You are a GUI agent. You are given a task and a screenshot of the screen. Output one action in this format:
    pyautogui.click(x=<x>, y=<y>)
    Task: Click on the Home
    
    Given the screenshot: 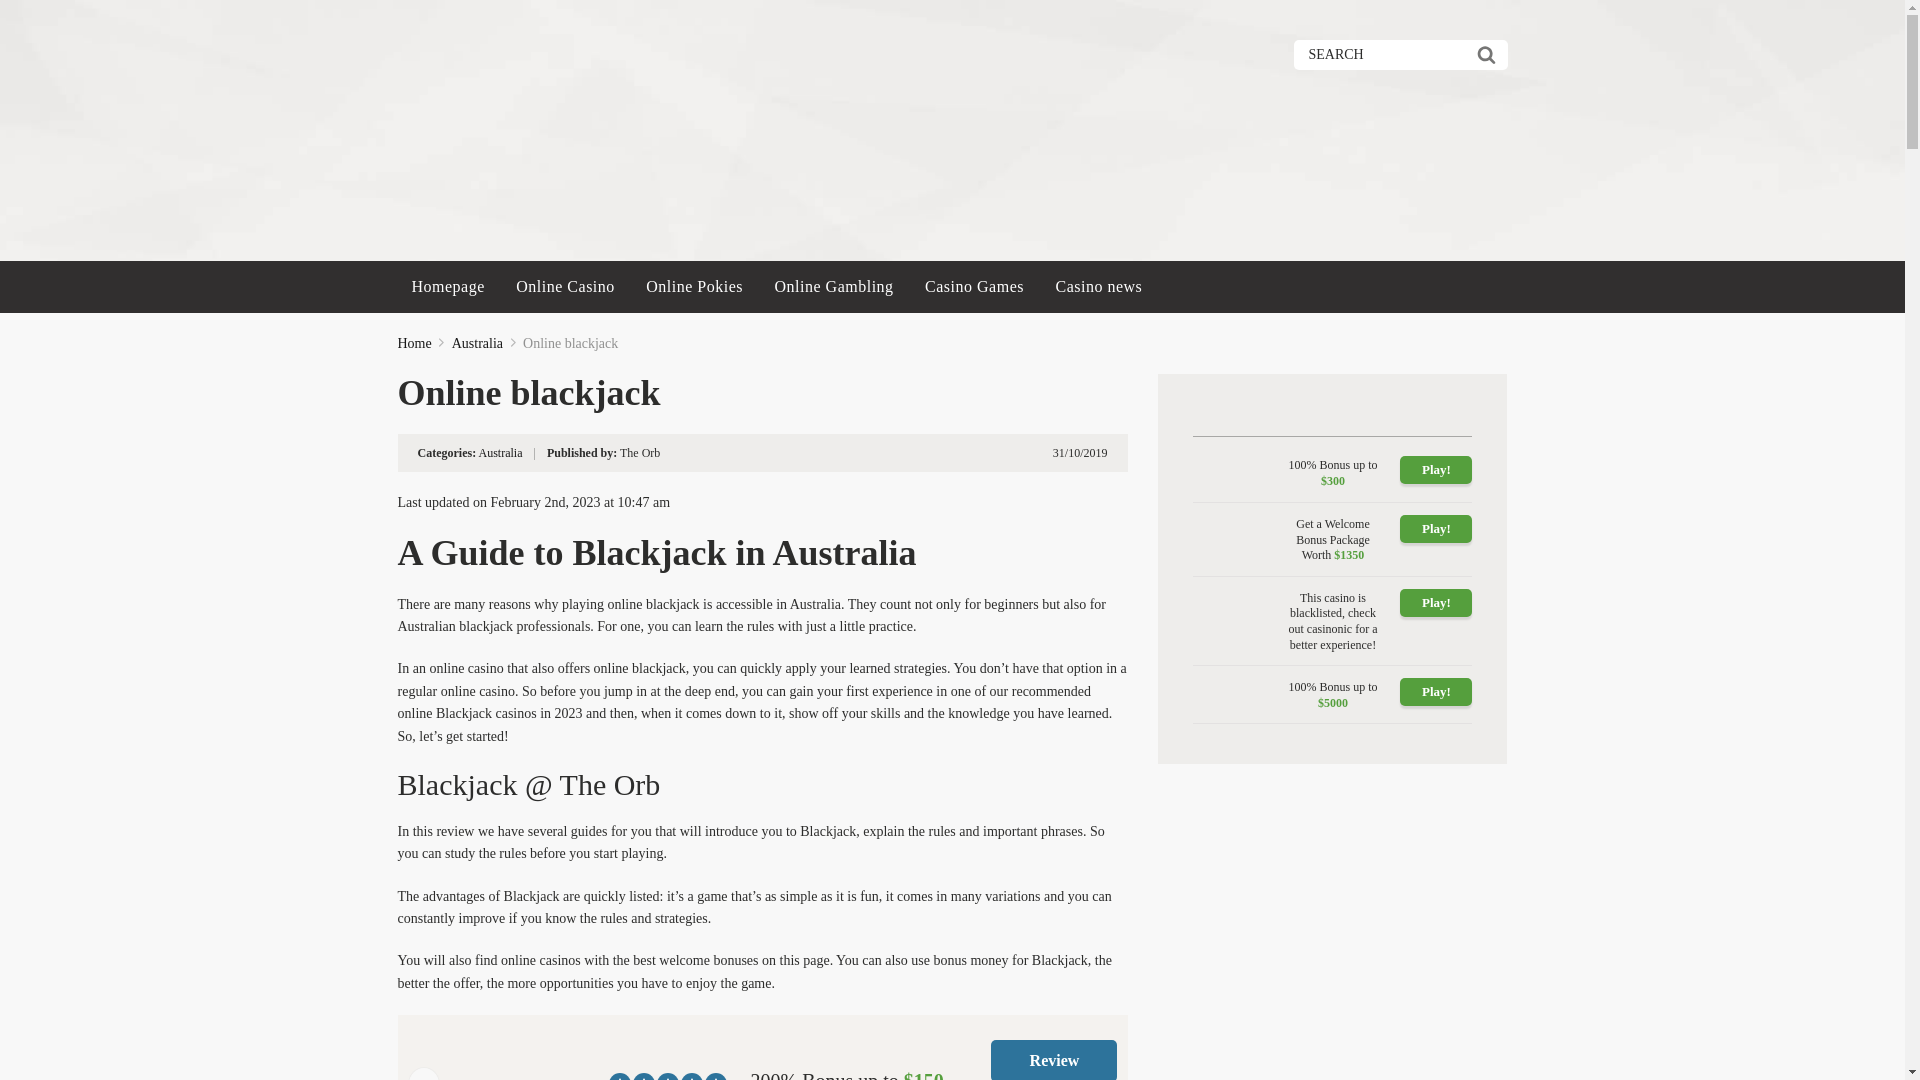 What is the action you would take?
    pyautogui.click(x=414, y=343)
    